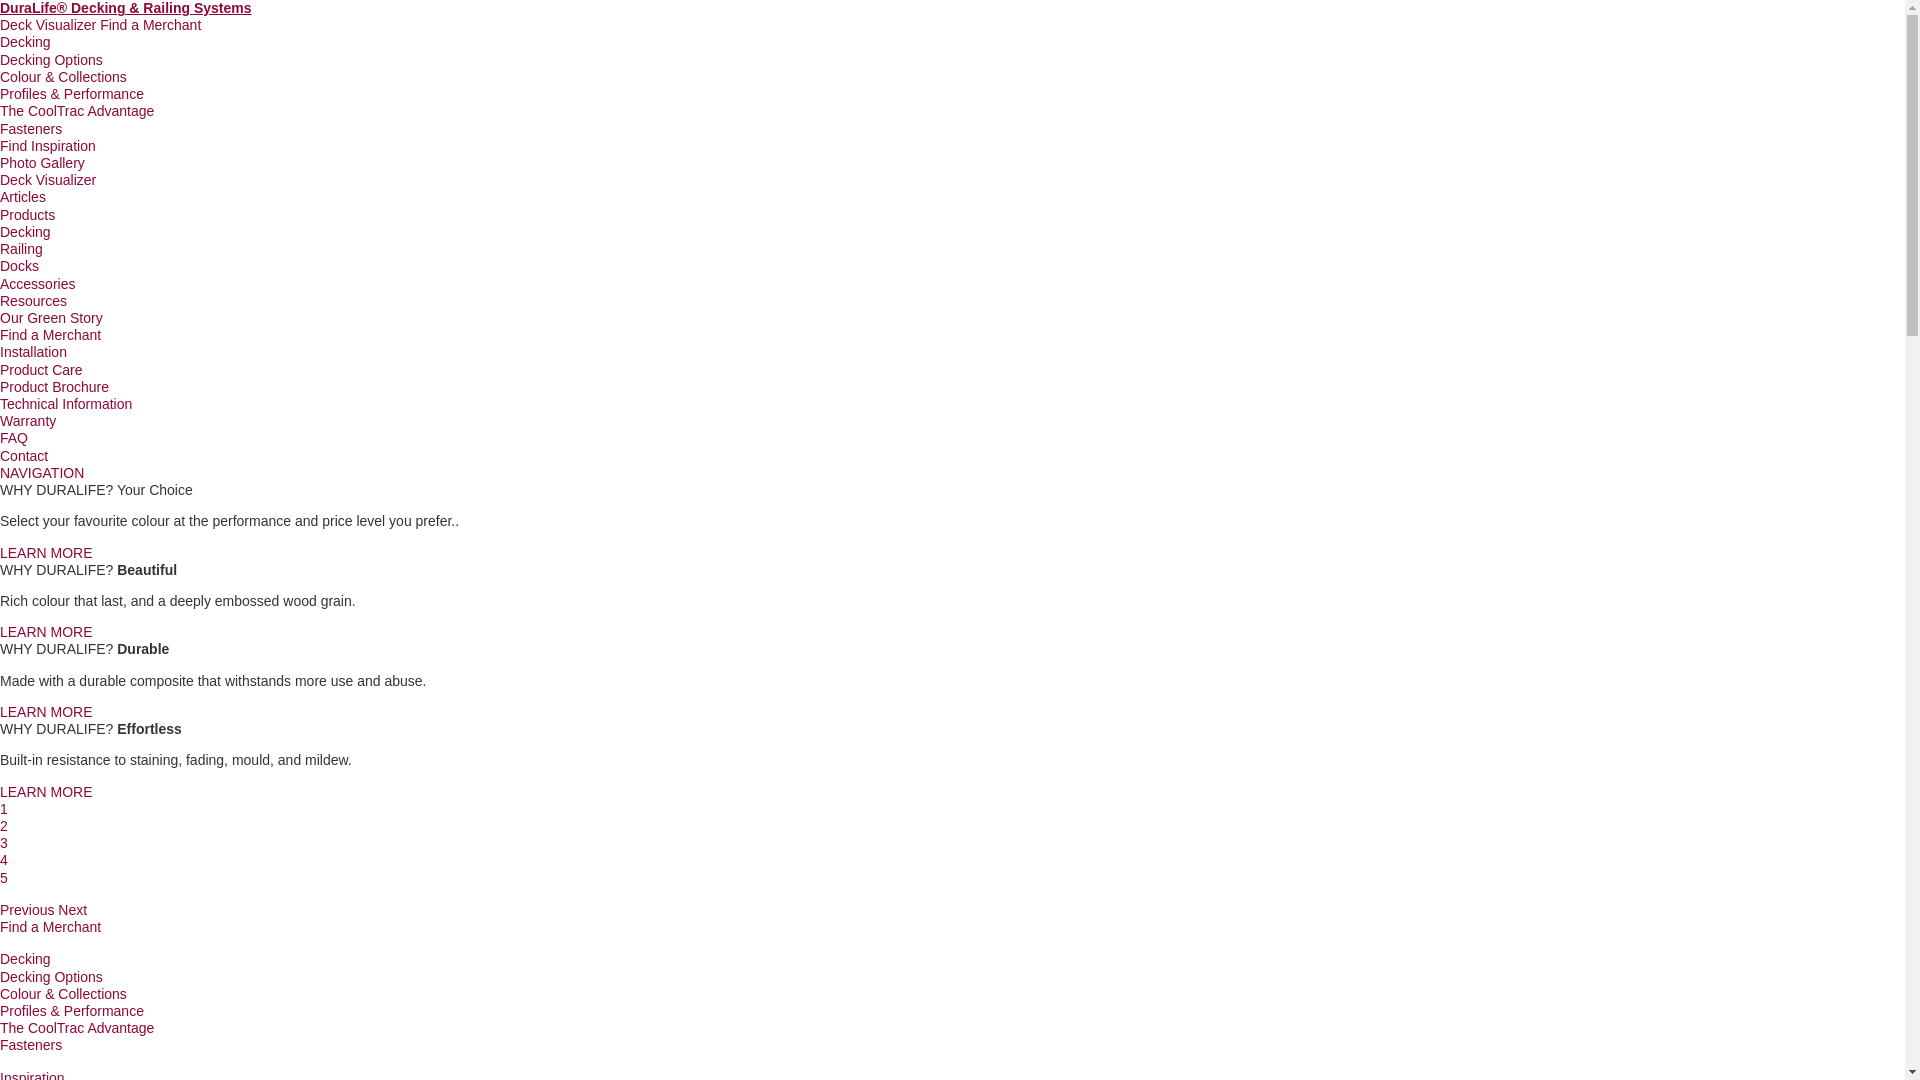 The image size is (1920, 1080). I want to click on Deck Visualizer, so click(48, 180).